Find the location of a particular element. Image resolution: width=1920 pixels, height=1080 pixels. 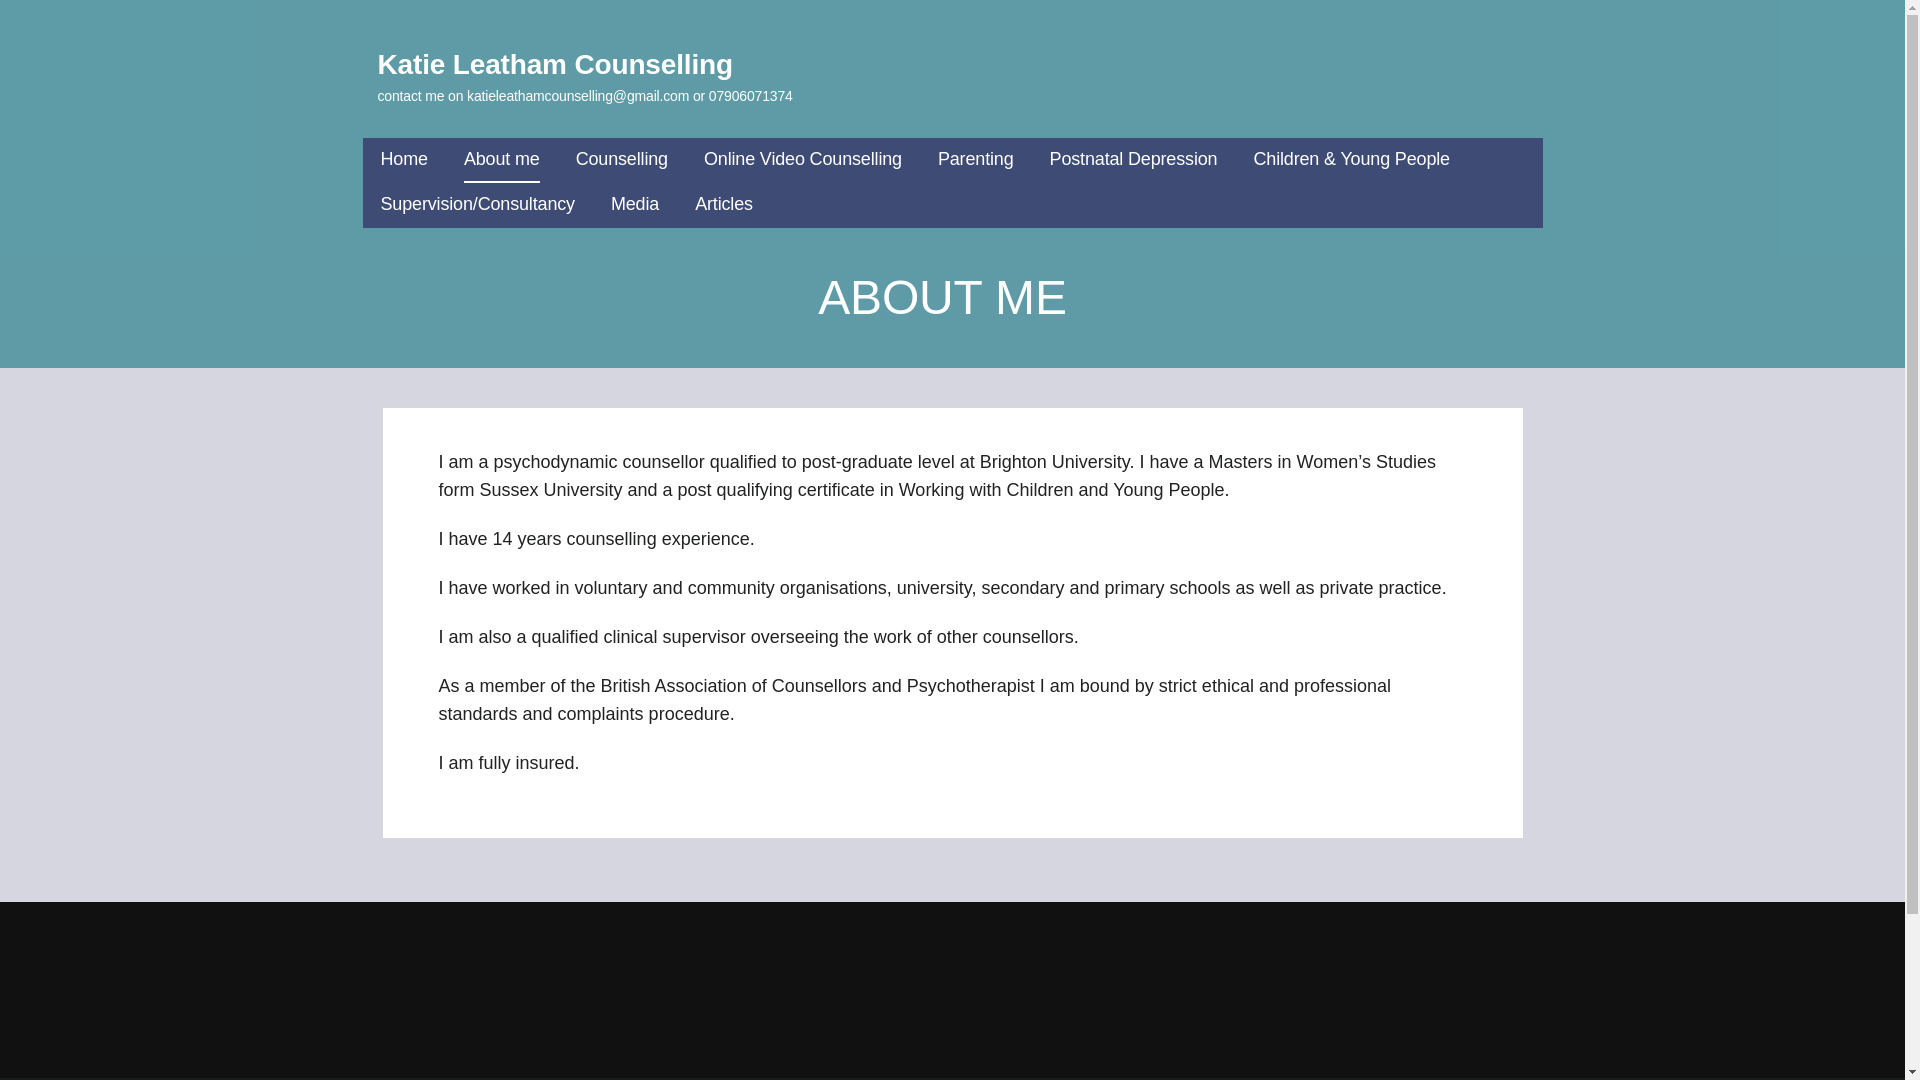

Katie Leatham Counselling is located at coordinates (556, 64).